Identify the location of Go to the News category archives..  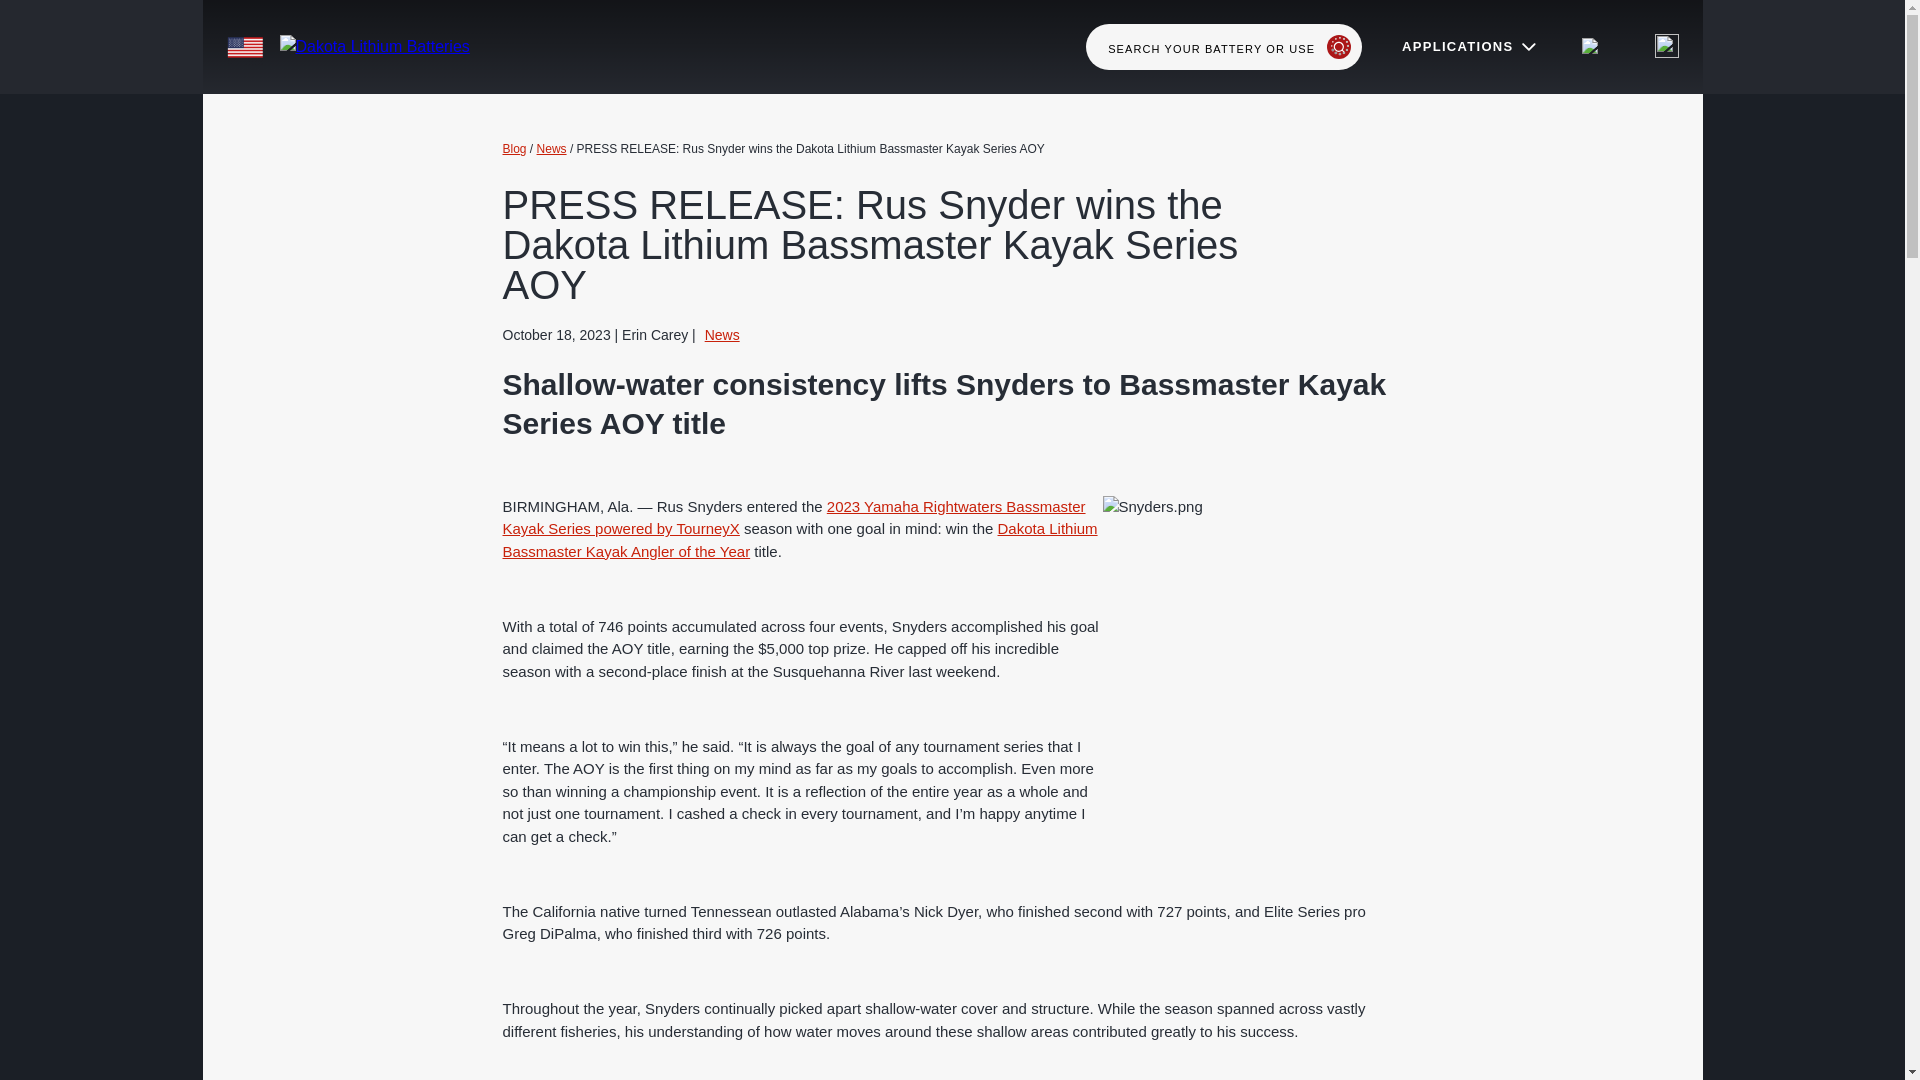
(552, 148).